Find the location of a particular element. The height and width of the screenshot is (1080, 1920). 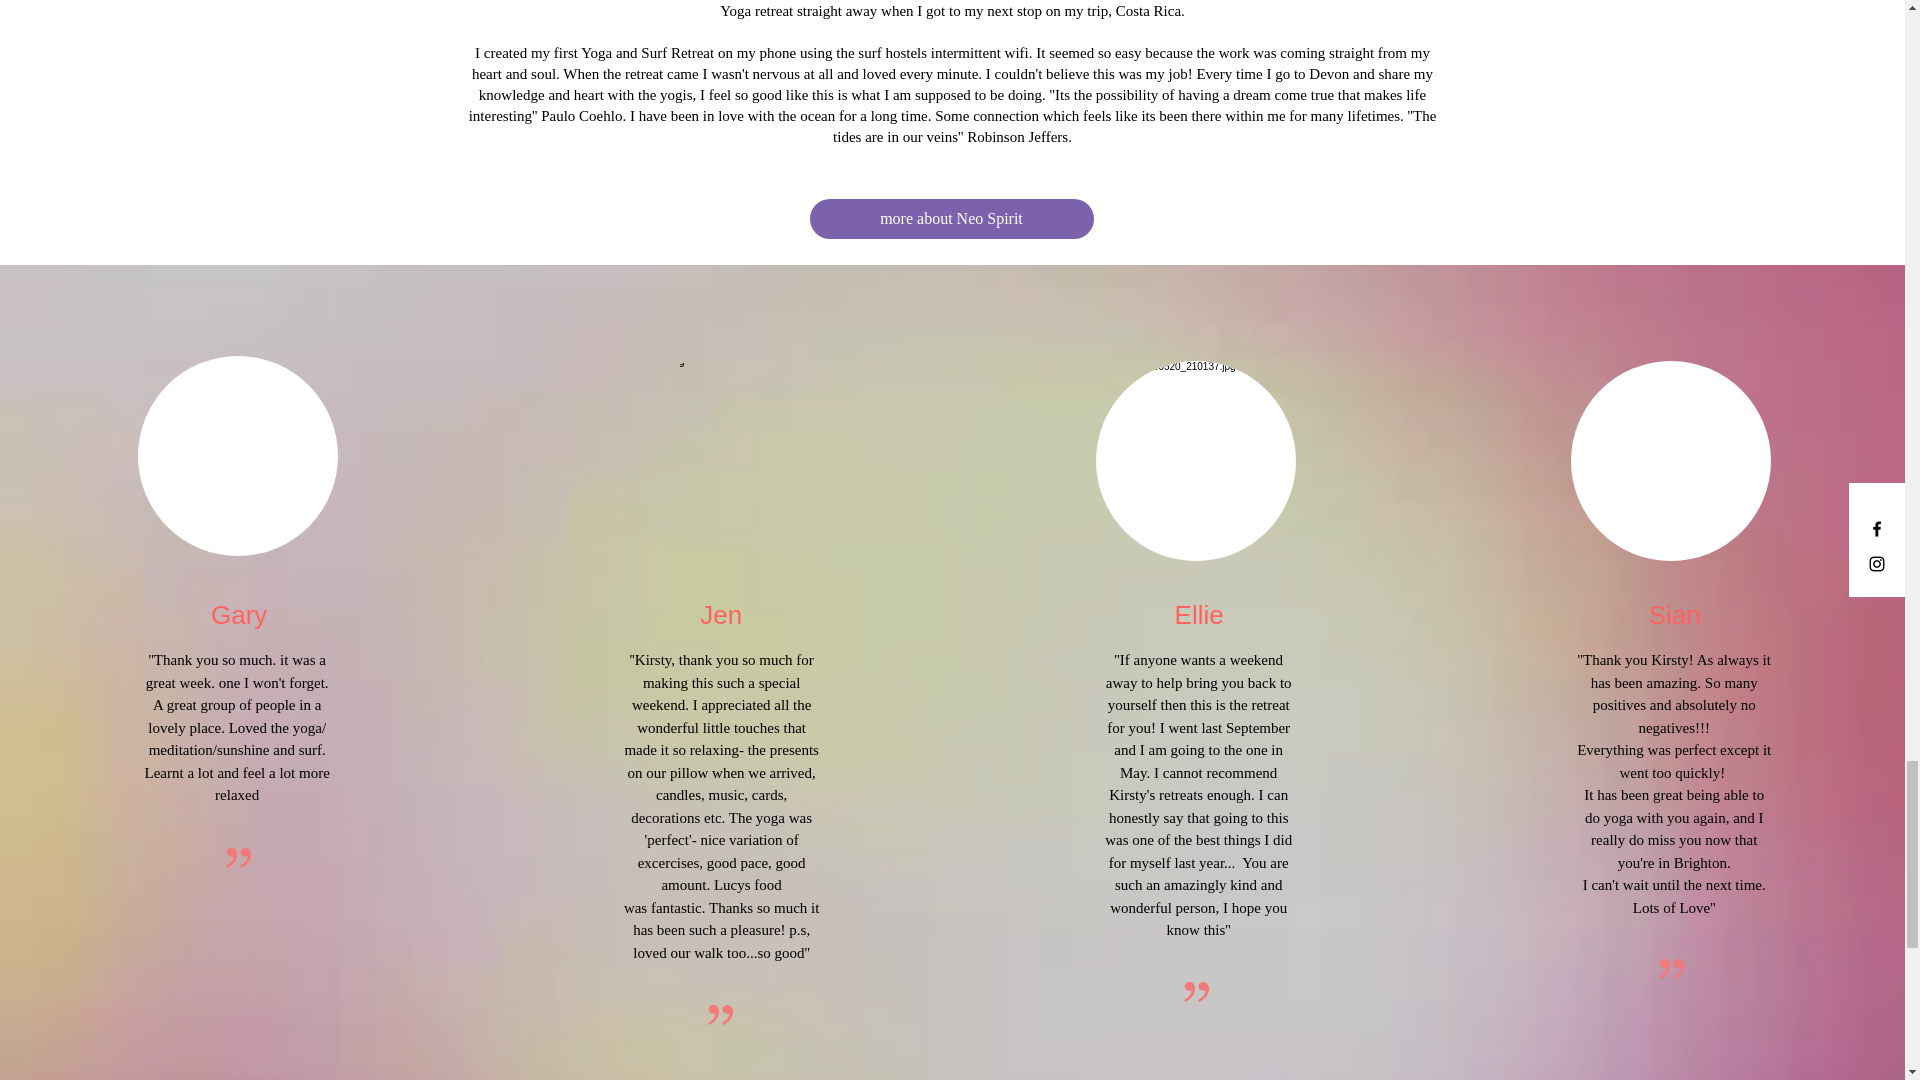

GettyImages-145680711.jpg is located at coordinates (1196, 460).